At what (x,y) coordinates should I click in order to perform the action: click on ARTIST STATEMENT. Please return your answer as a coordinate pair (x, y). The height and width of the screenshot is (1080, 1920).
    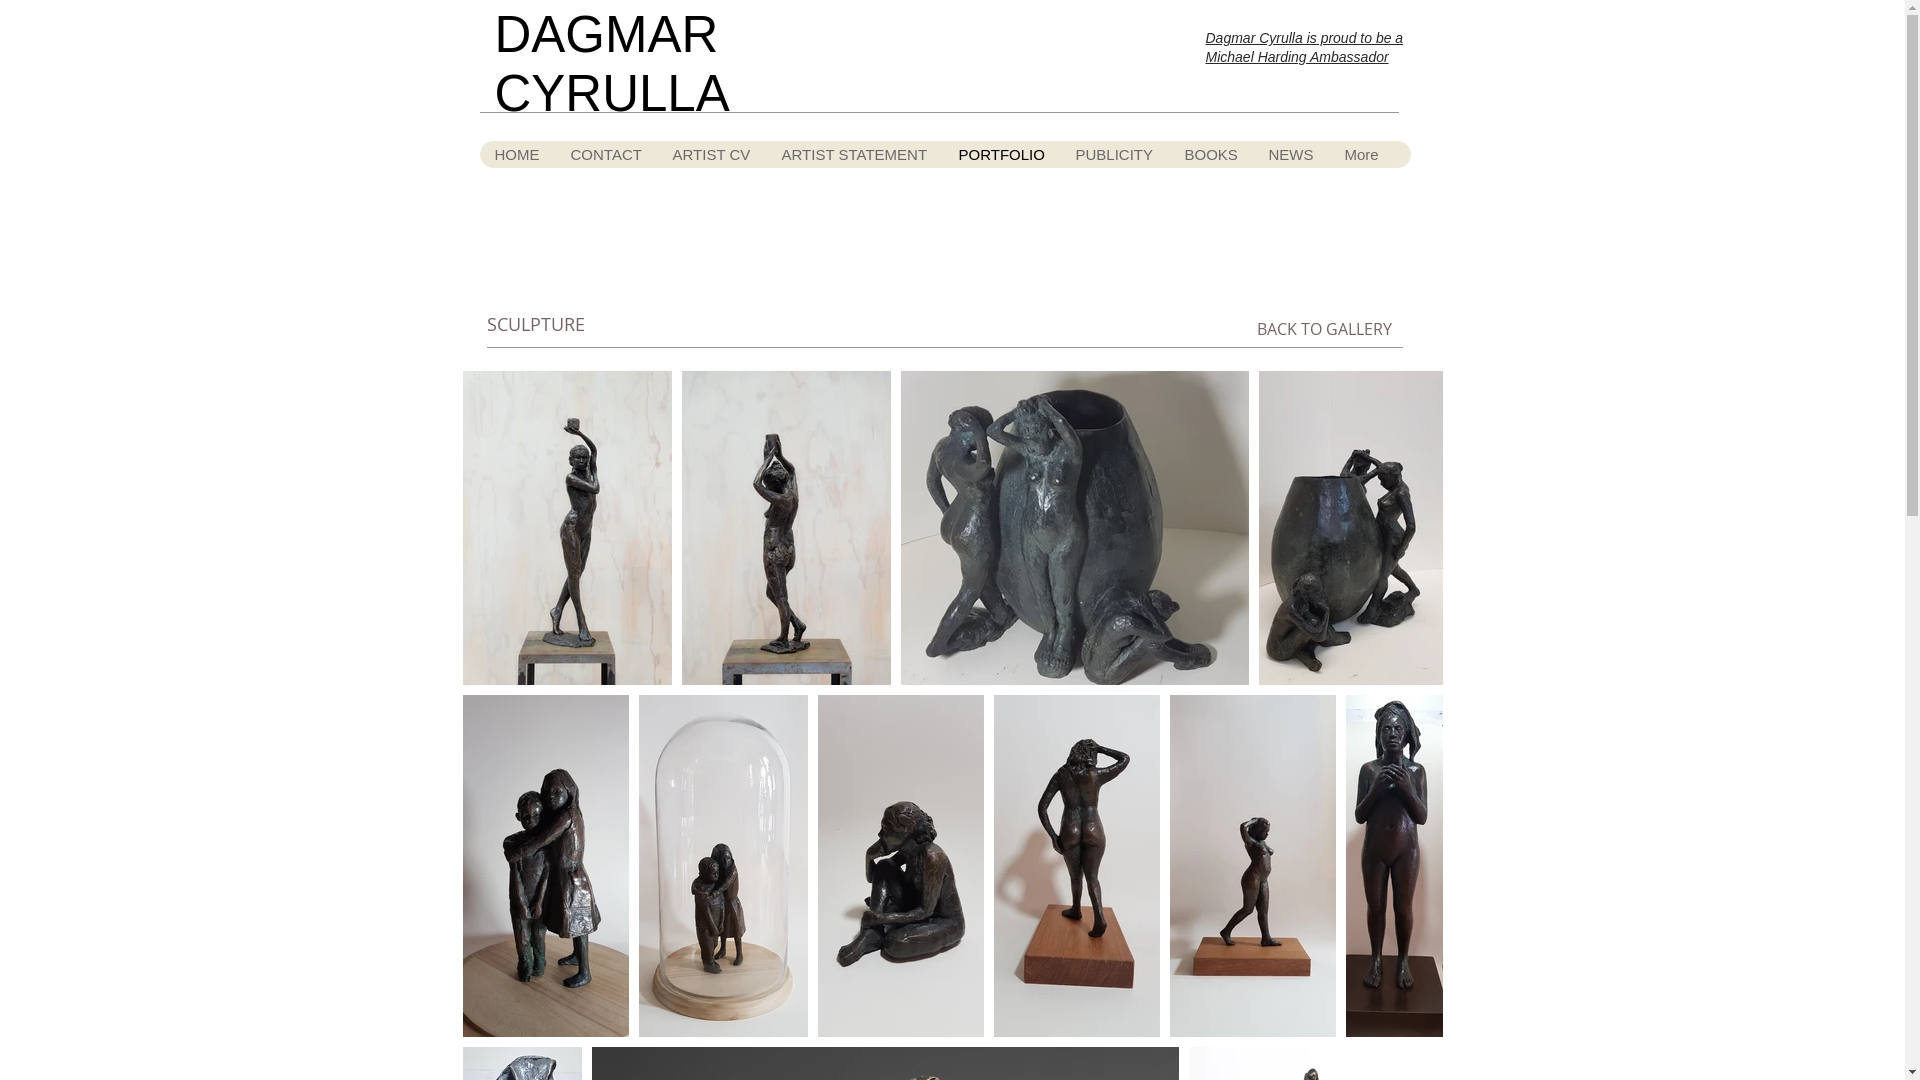
    Looking at the image, I should click on (854, 154).